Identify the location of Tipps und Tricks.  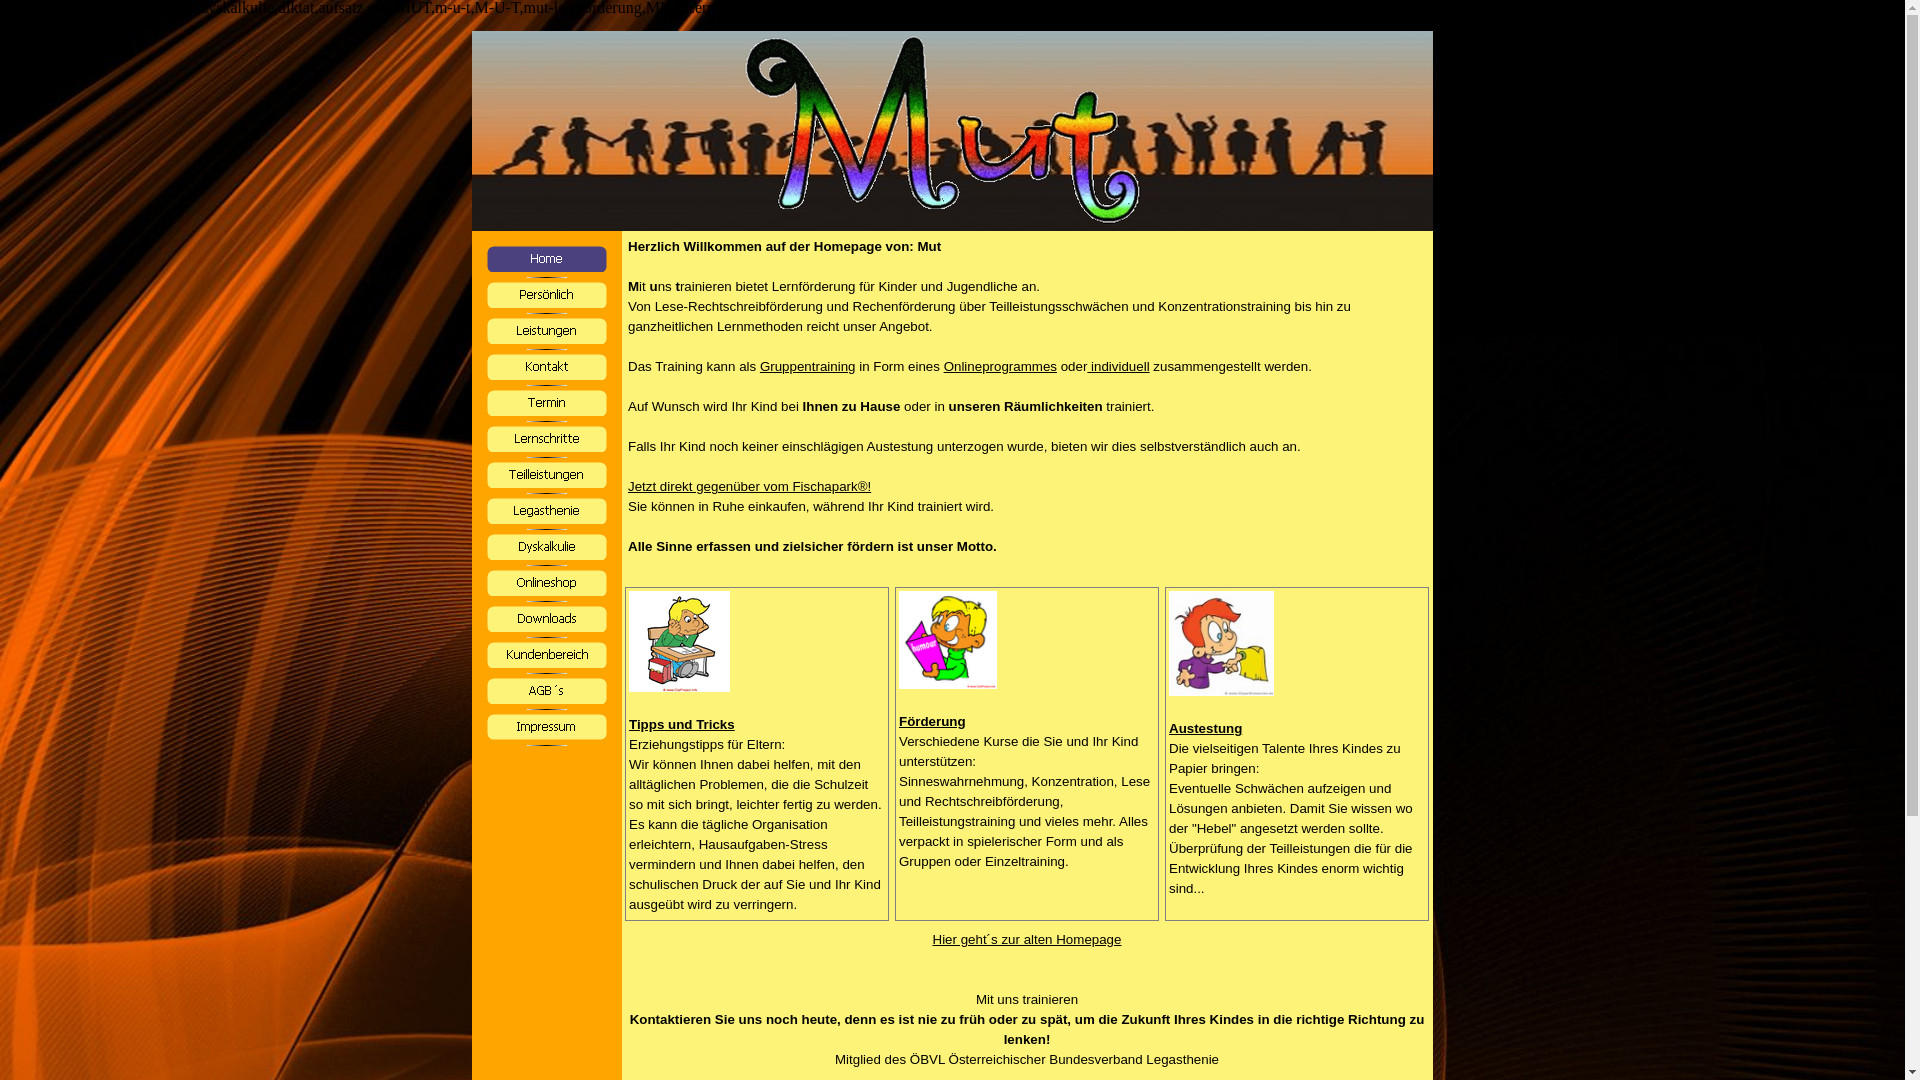
(682, 724).